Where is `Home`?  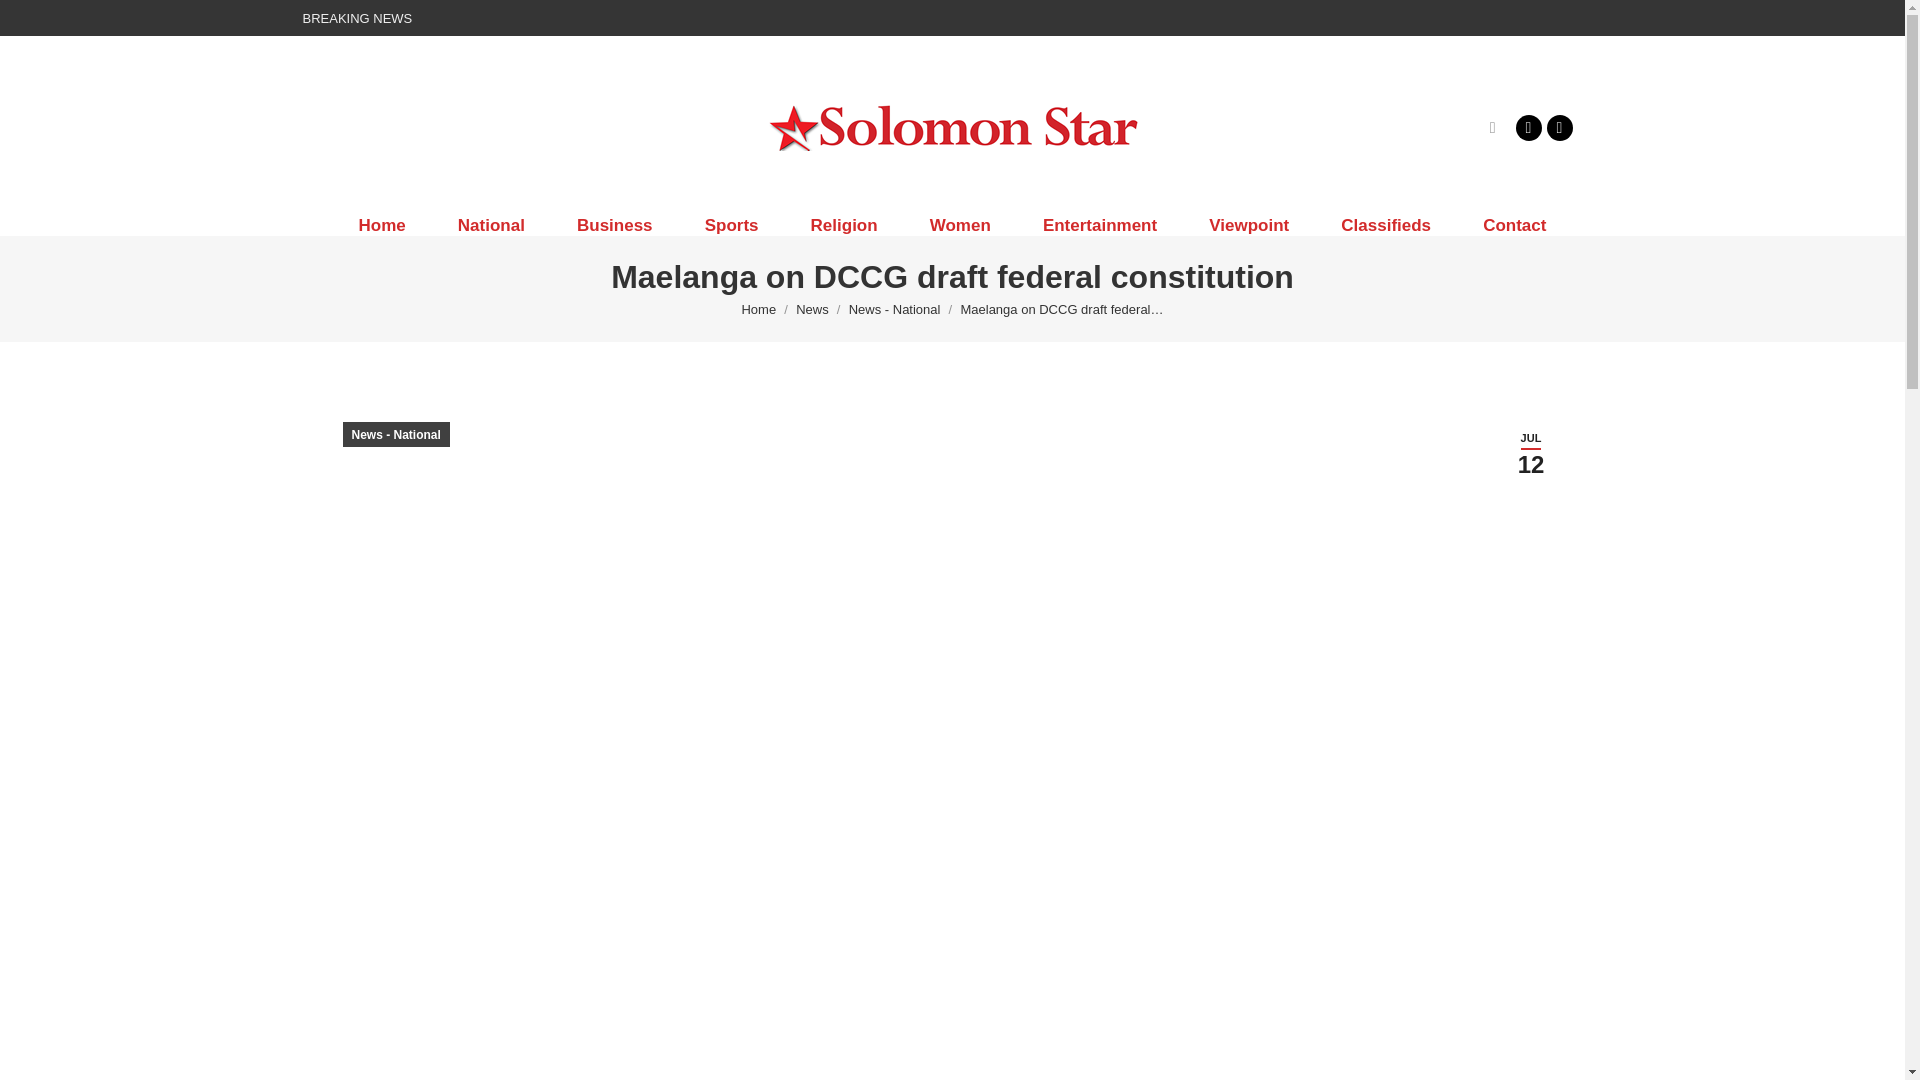
Home is located at coordinates (758, 310).